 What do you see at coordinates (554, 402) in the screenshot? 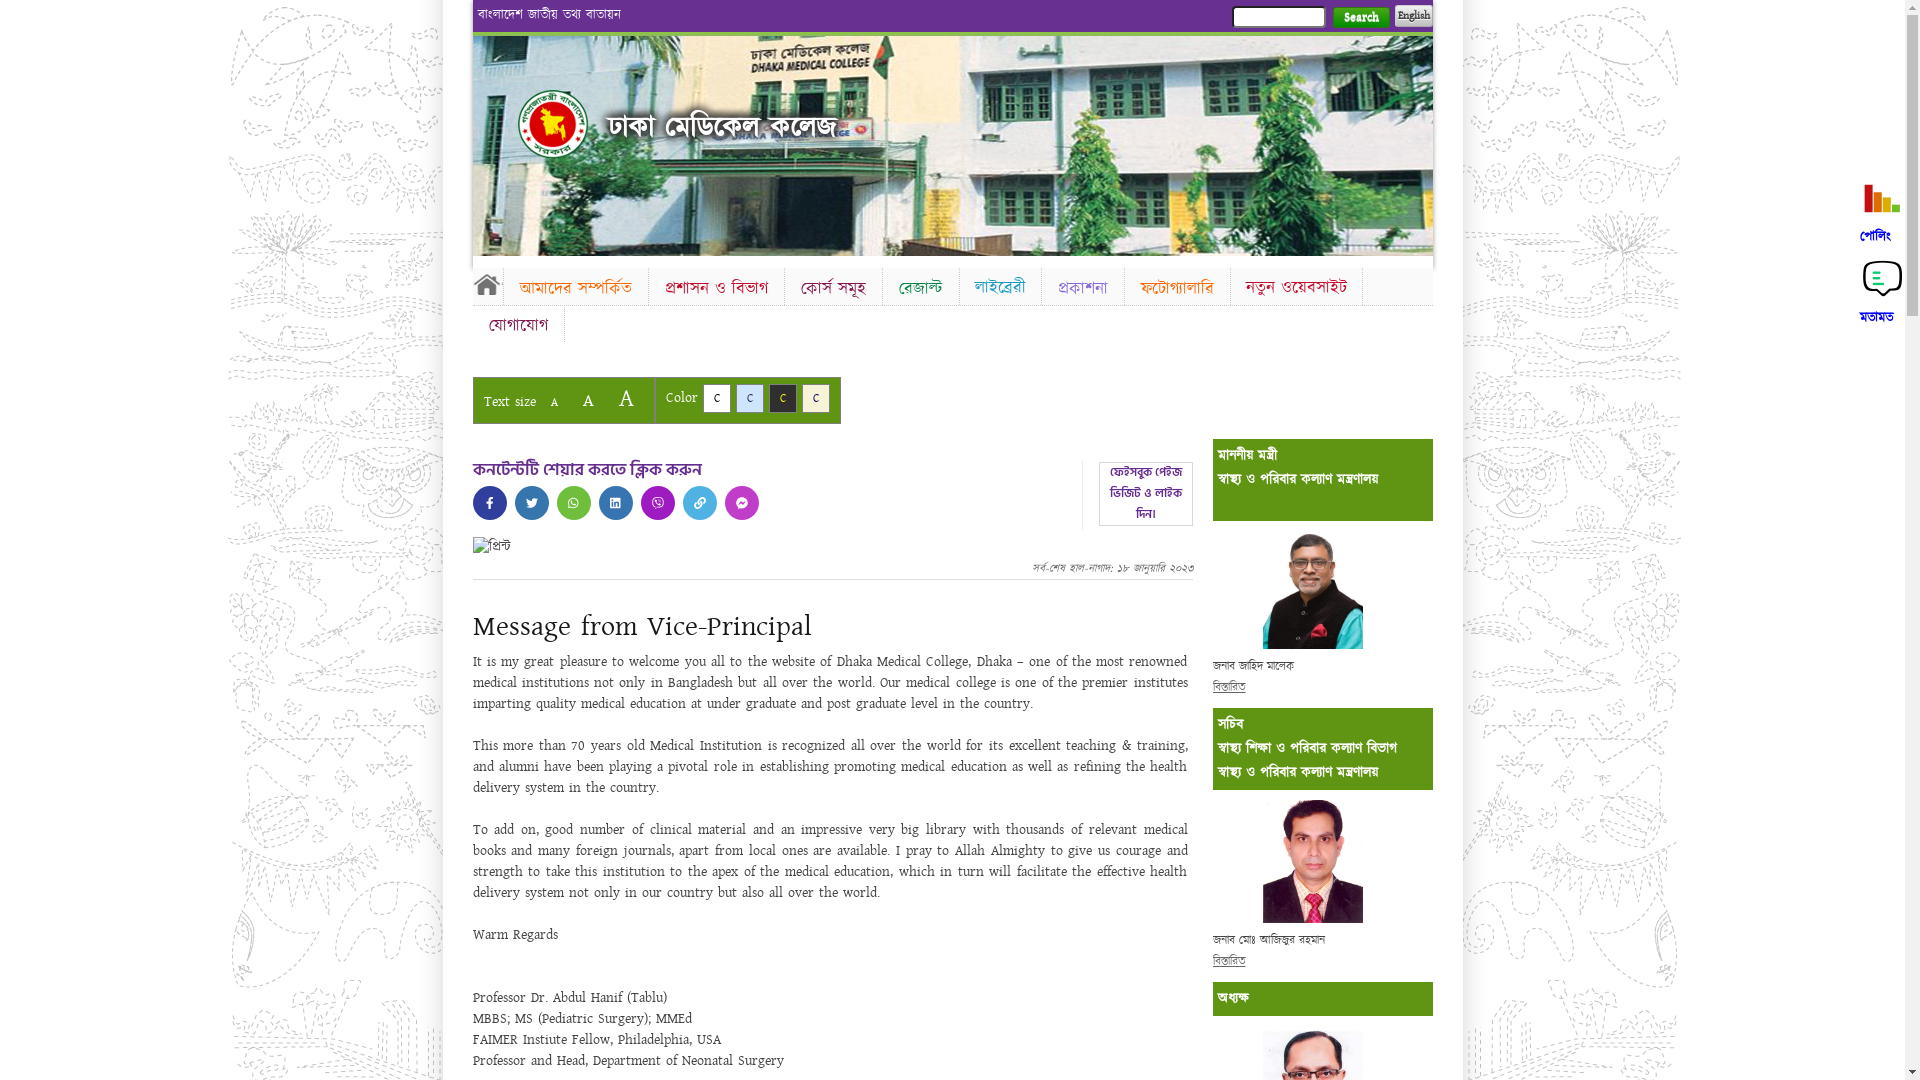
I see `A` at bounding box center [554, 402].